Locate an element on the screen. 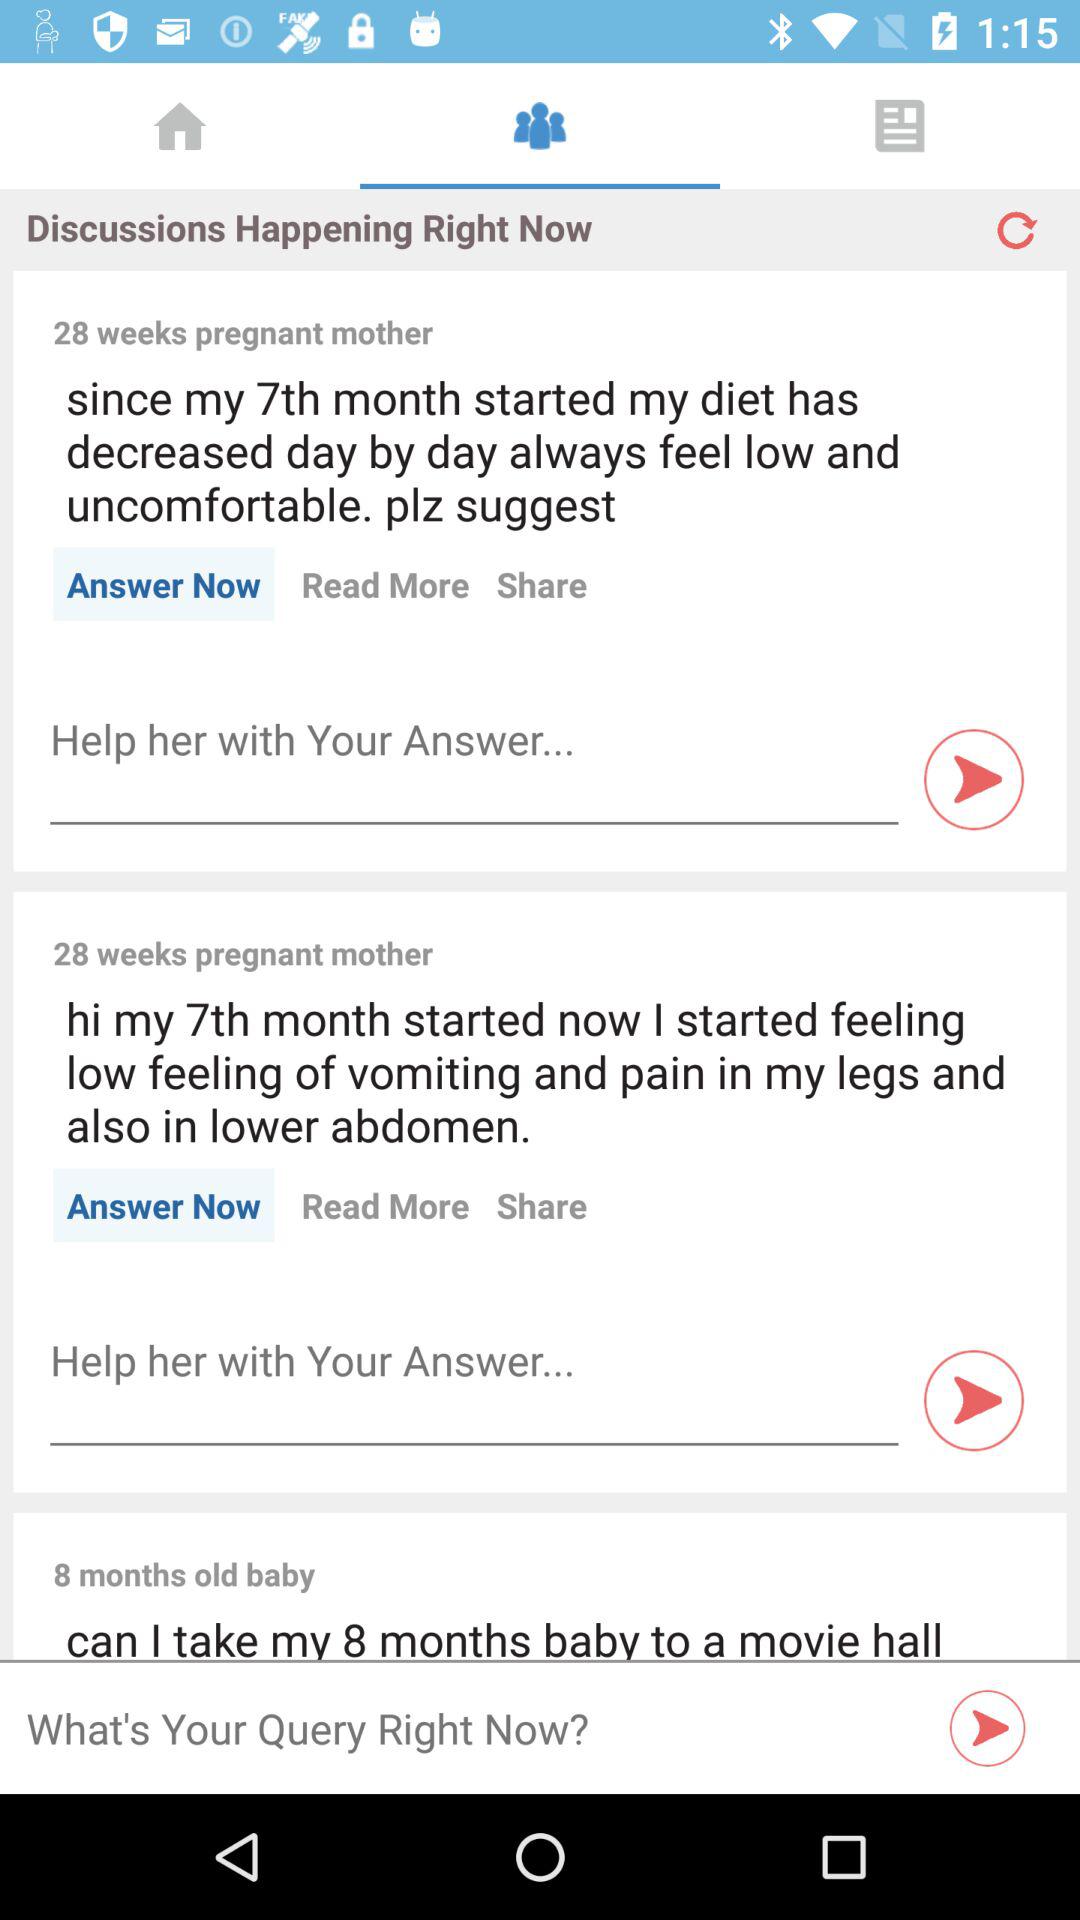  turn on the item next to the 28 weeks pregnant item is located at coordinates (743, 931).